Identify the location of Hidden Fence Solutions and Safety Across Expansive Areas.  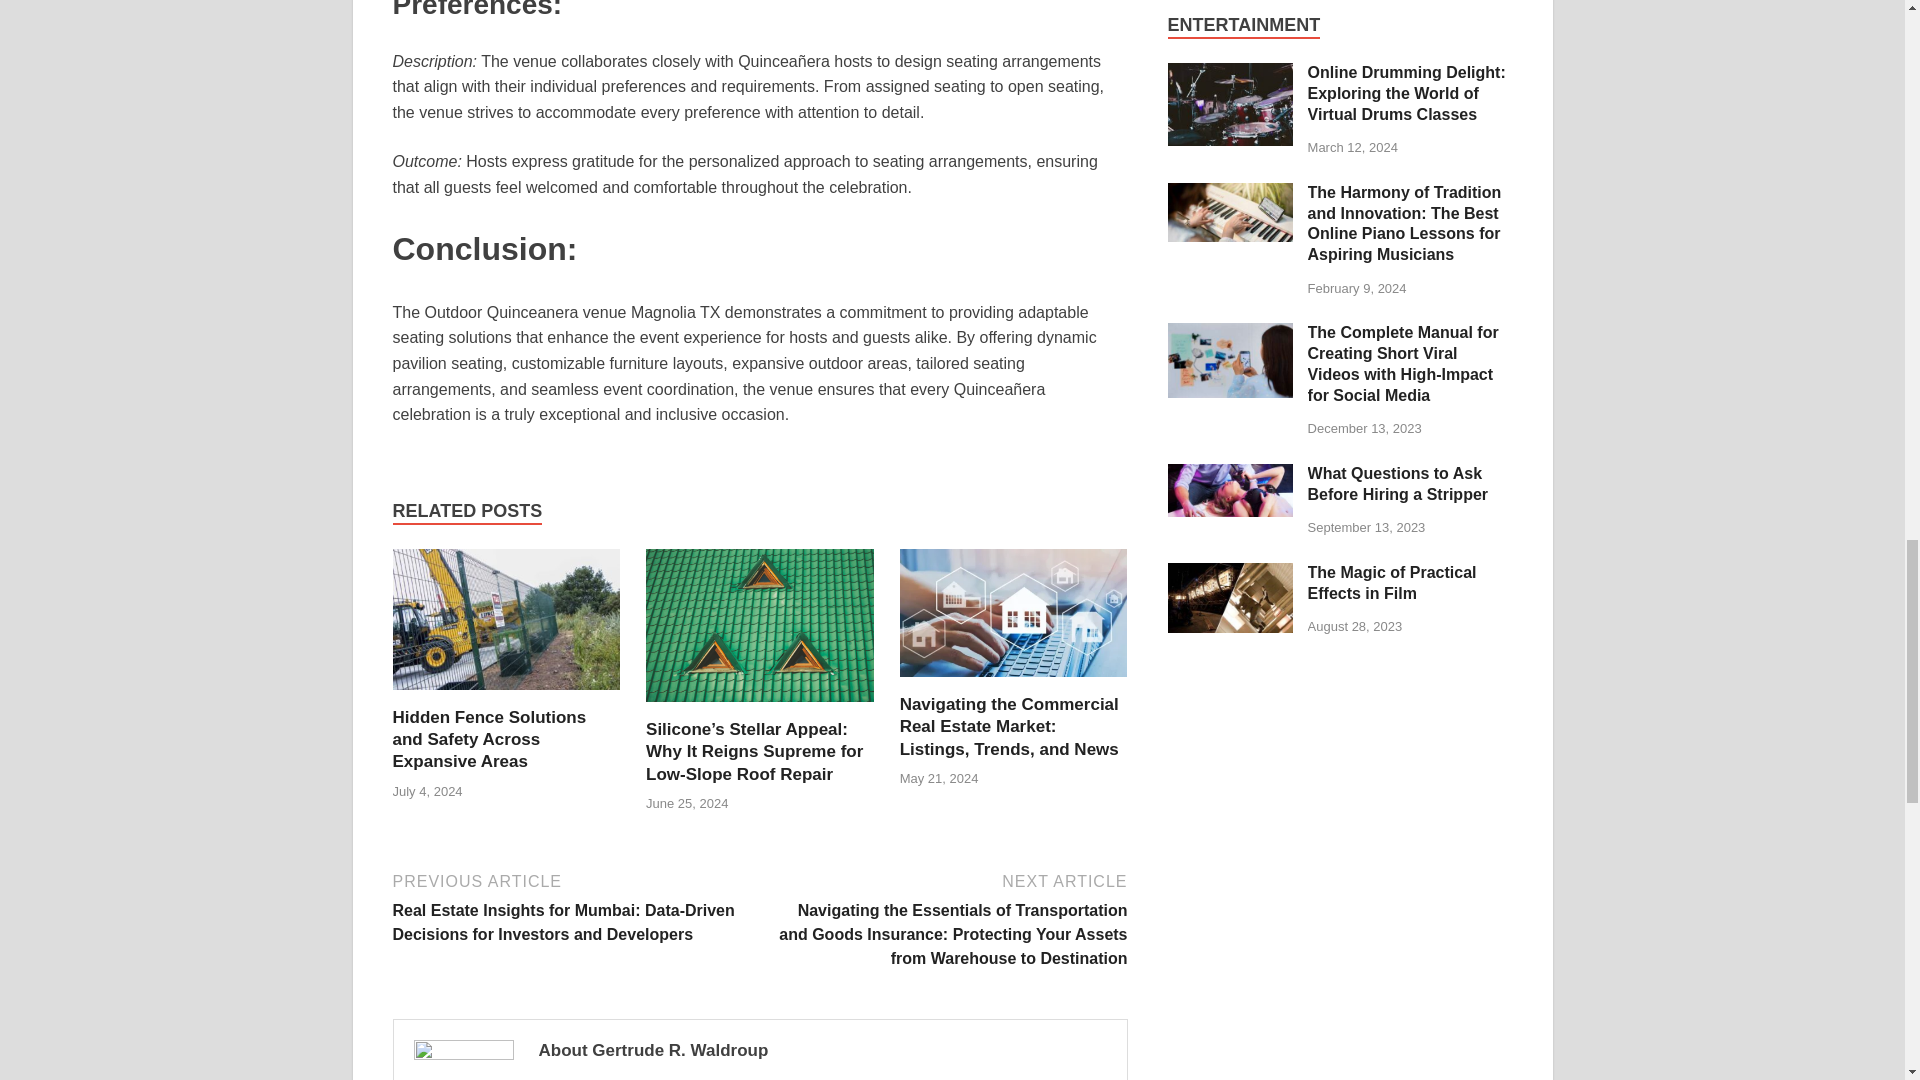
(488, 740).